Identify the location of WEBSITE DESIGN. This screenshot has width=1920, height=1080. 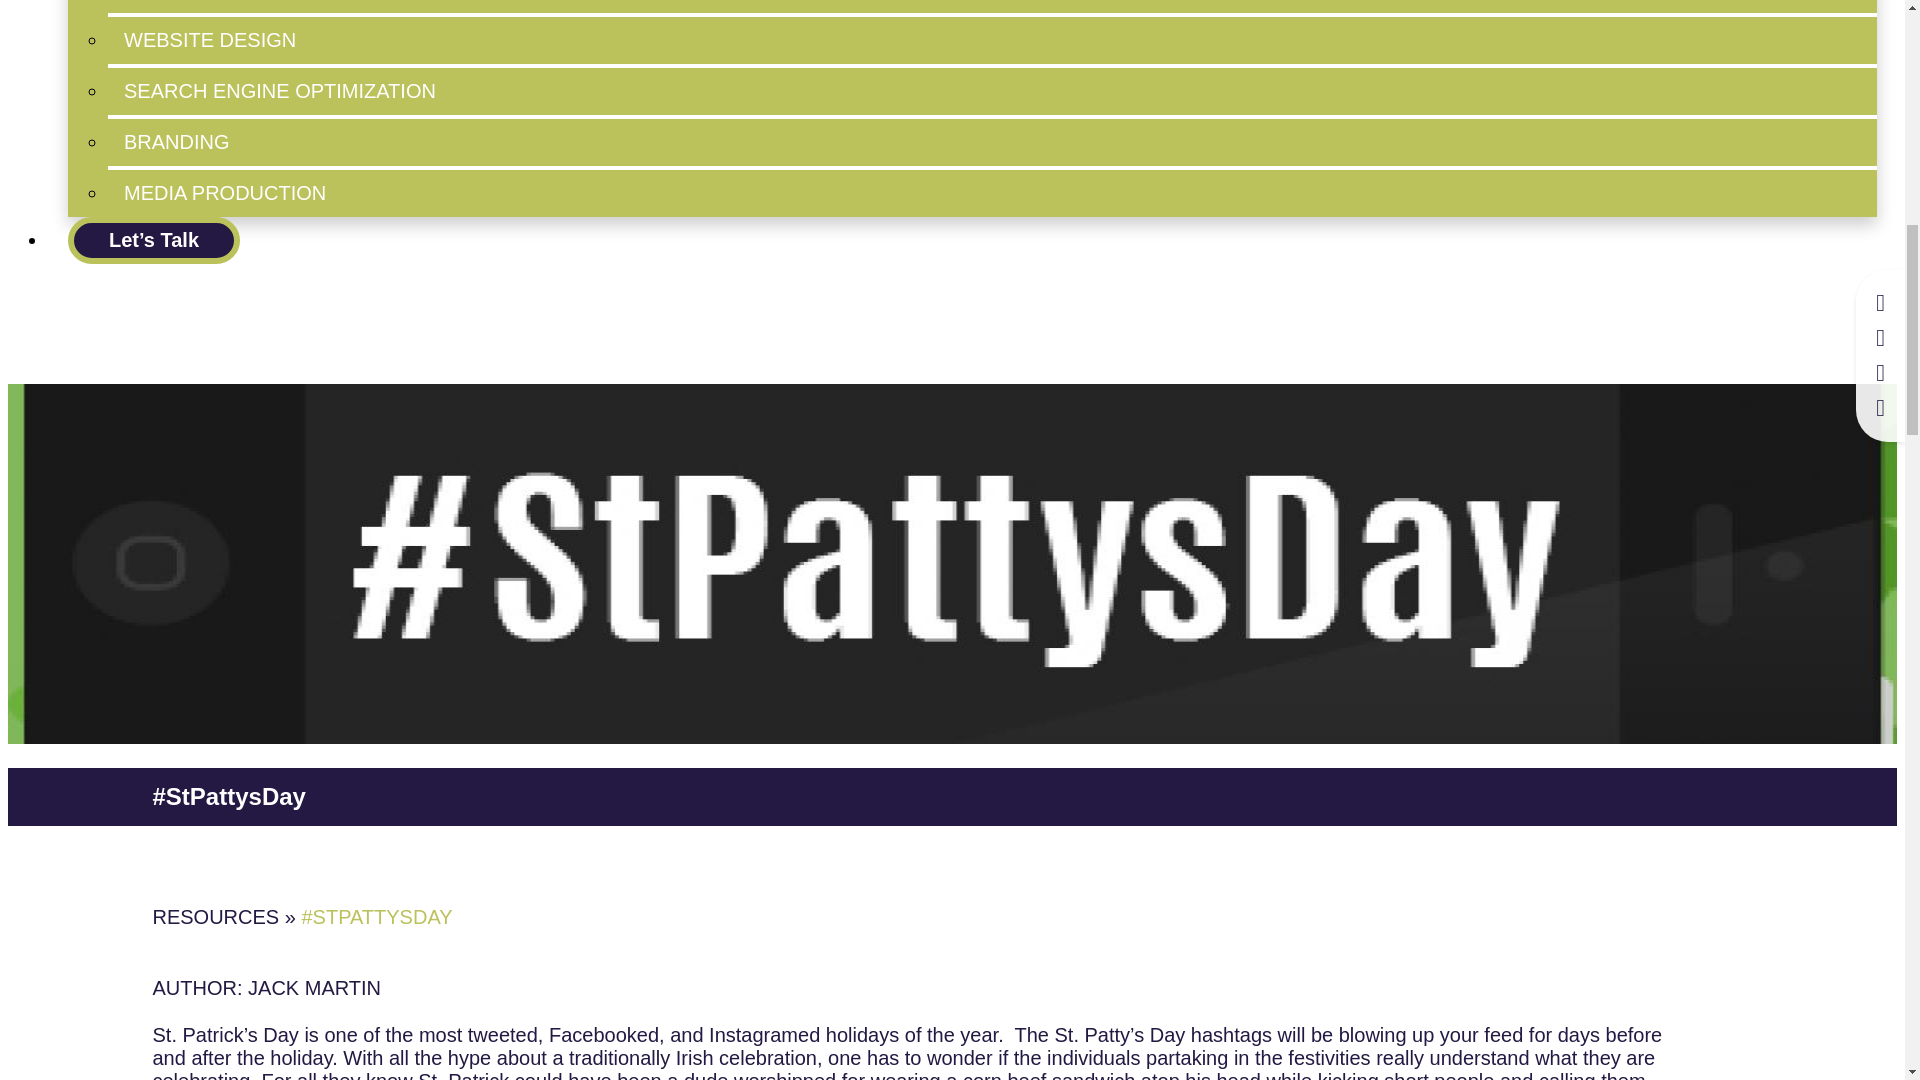
(992, 40).